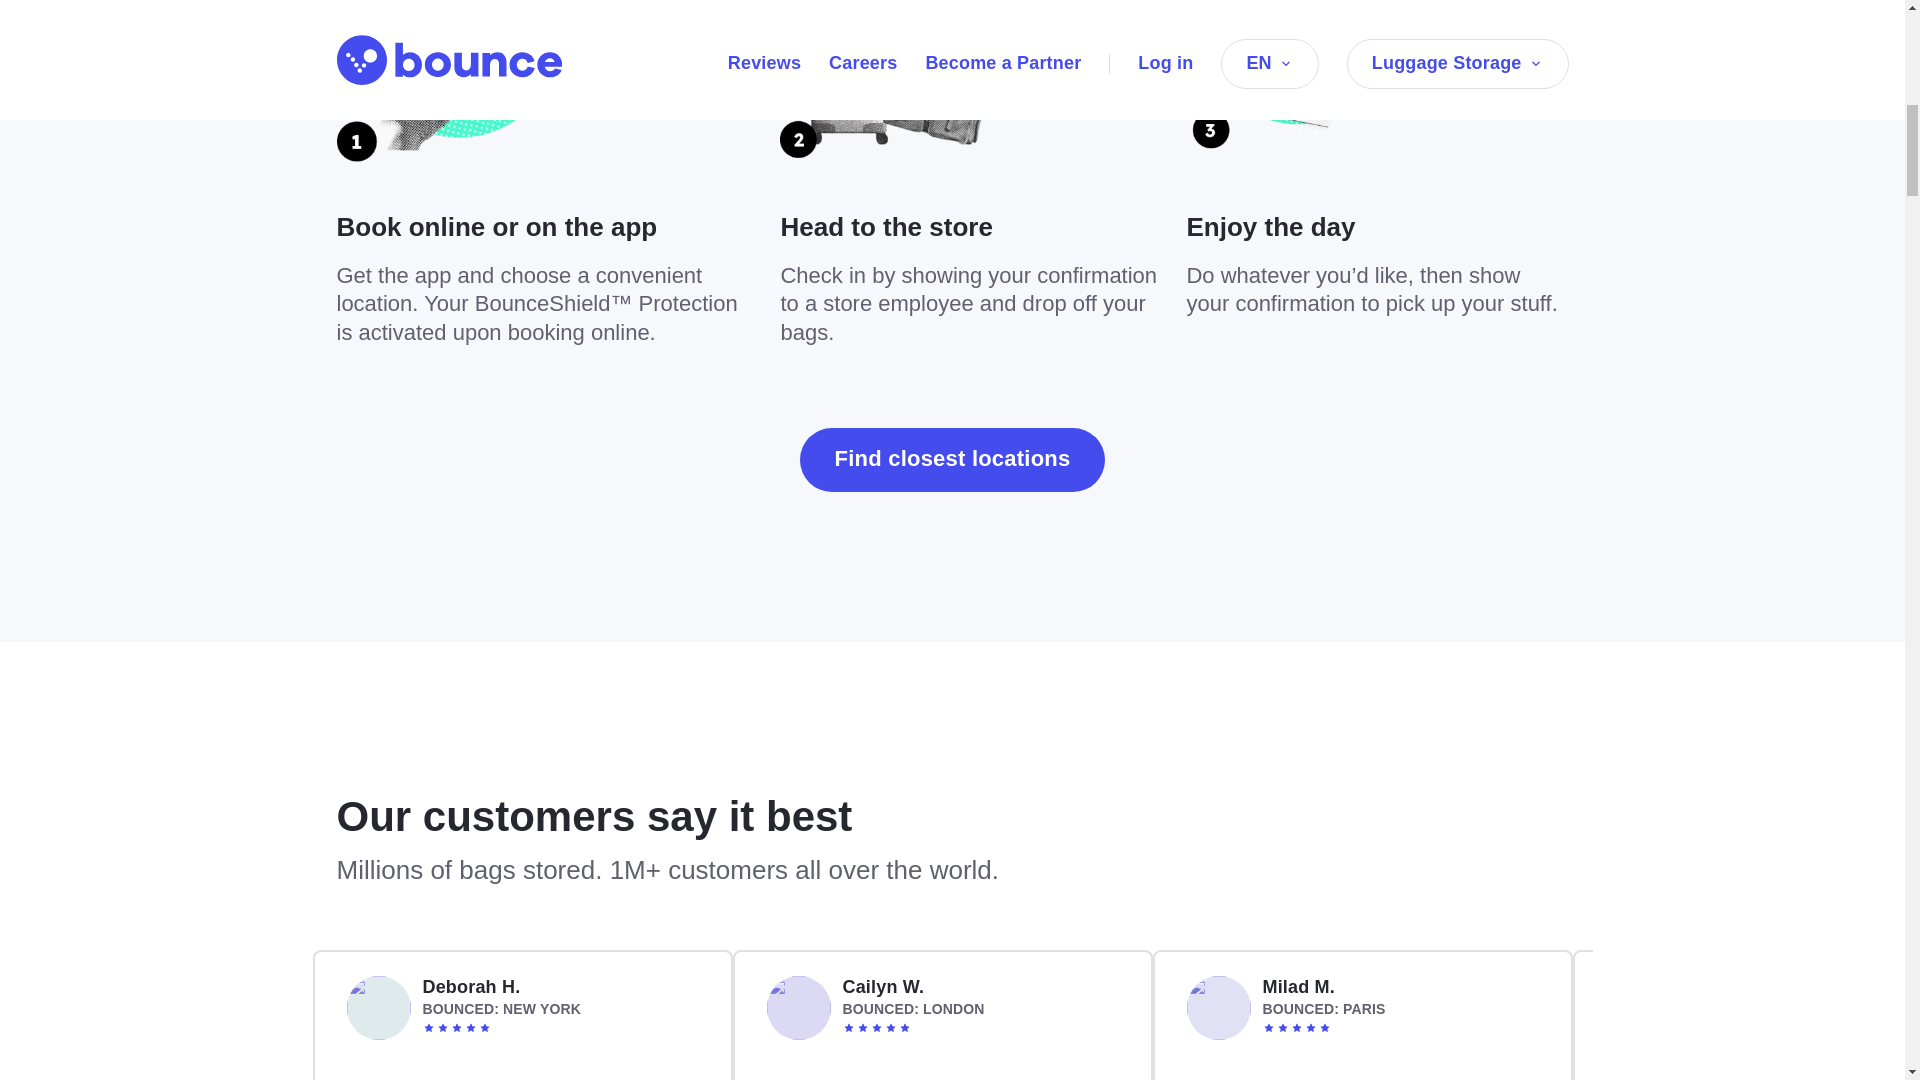 This screenshot has width=1920, height=1080. What do you see at coordinates (952, 460) in the screenshot?
I see `Find closest locations` at bounding box center [952, 460].